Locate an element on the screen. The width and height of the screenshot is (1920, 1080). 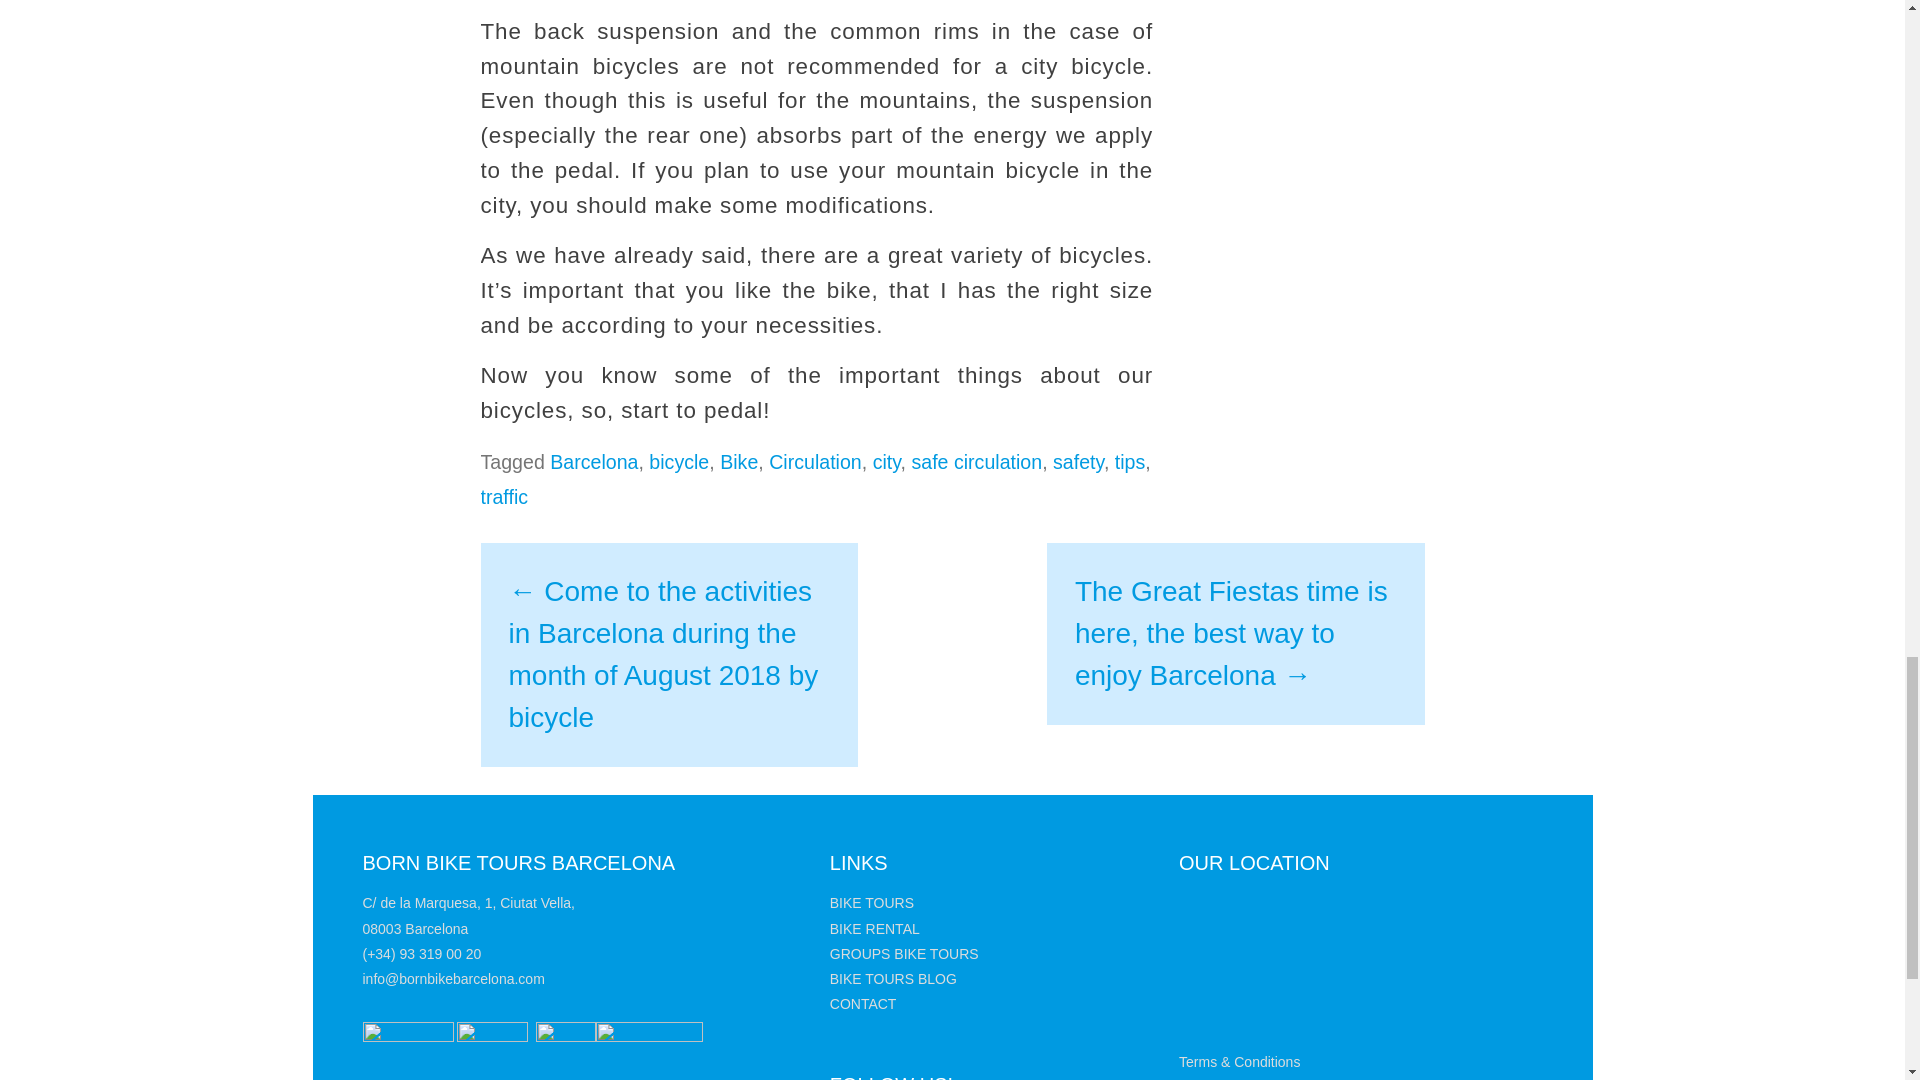
tips is located at coordinates (1130, 462).